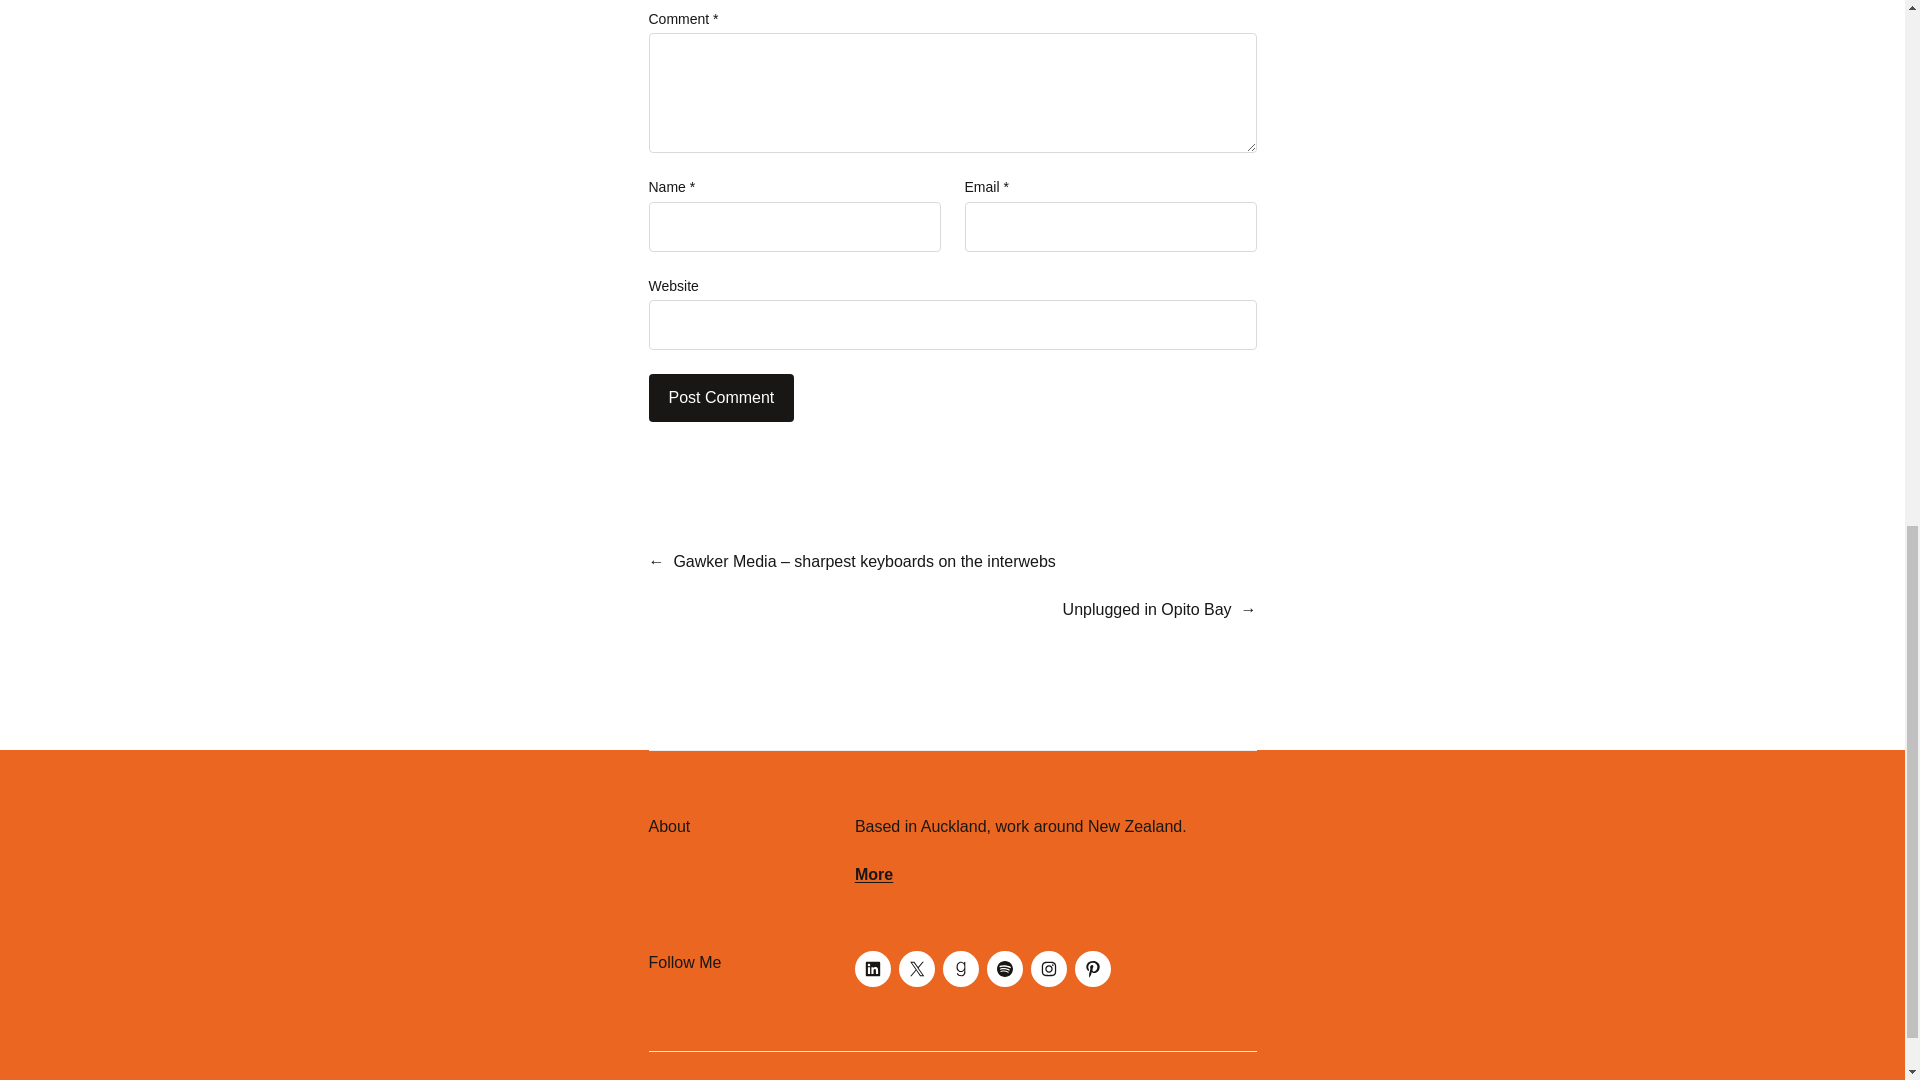 The width and height of the screenshot is (1920, 1080). Describe the element at coordinates (721, 398) in the screenshot. I see `Post Comment` at that location.